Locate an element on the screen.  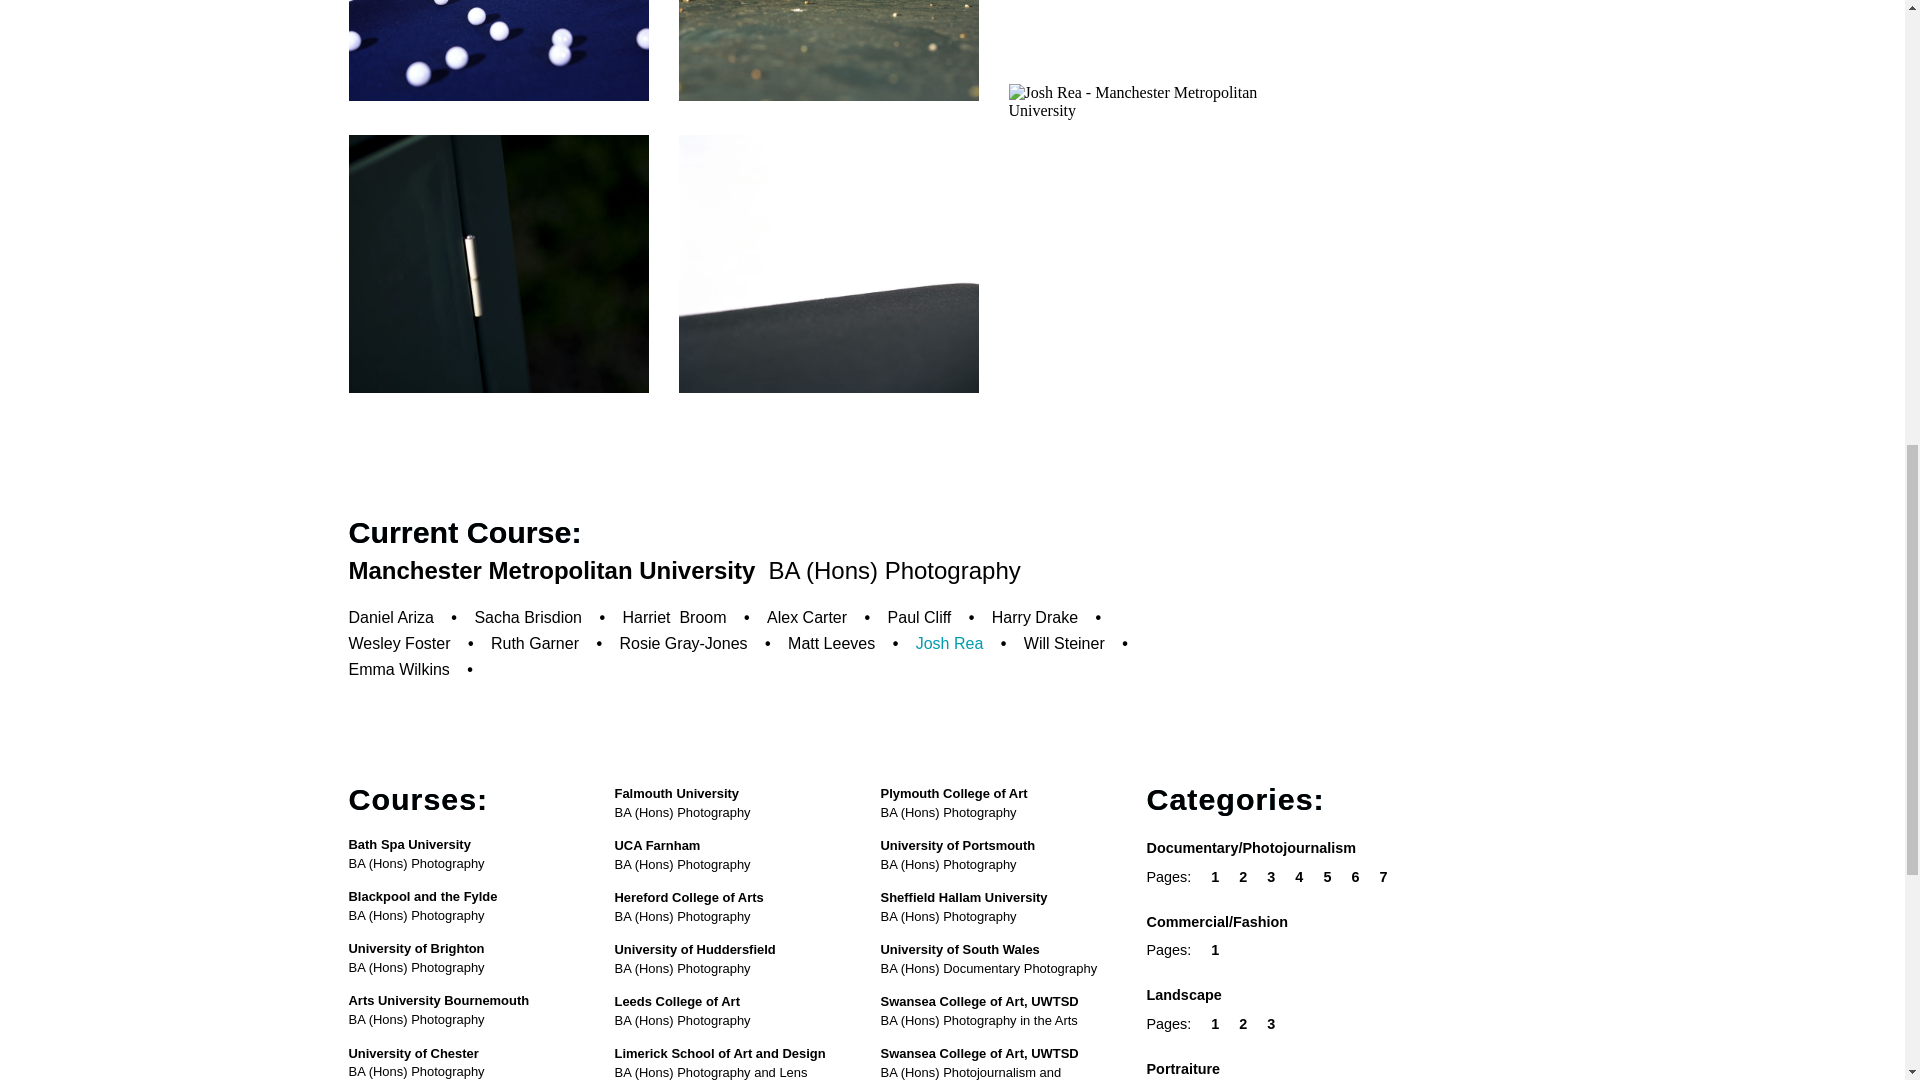
Josh Rea is located at coordinates (949, 644).